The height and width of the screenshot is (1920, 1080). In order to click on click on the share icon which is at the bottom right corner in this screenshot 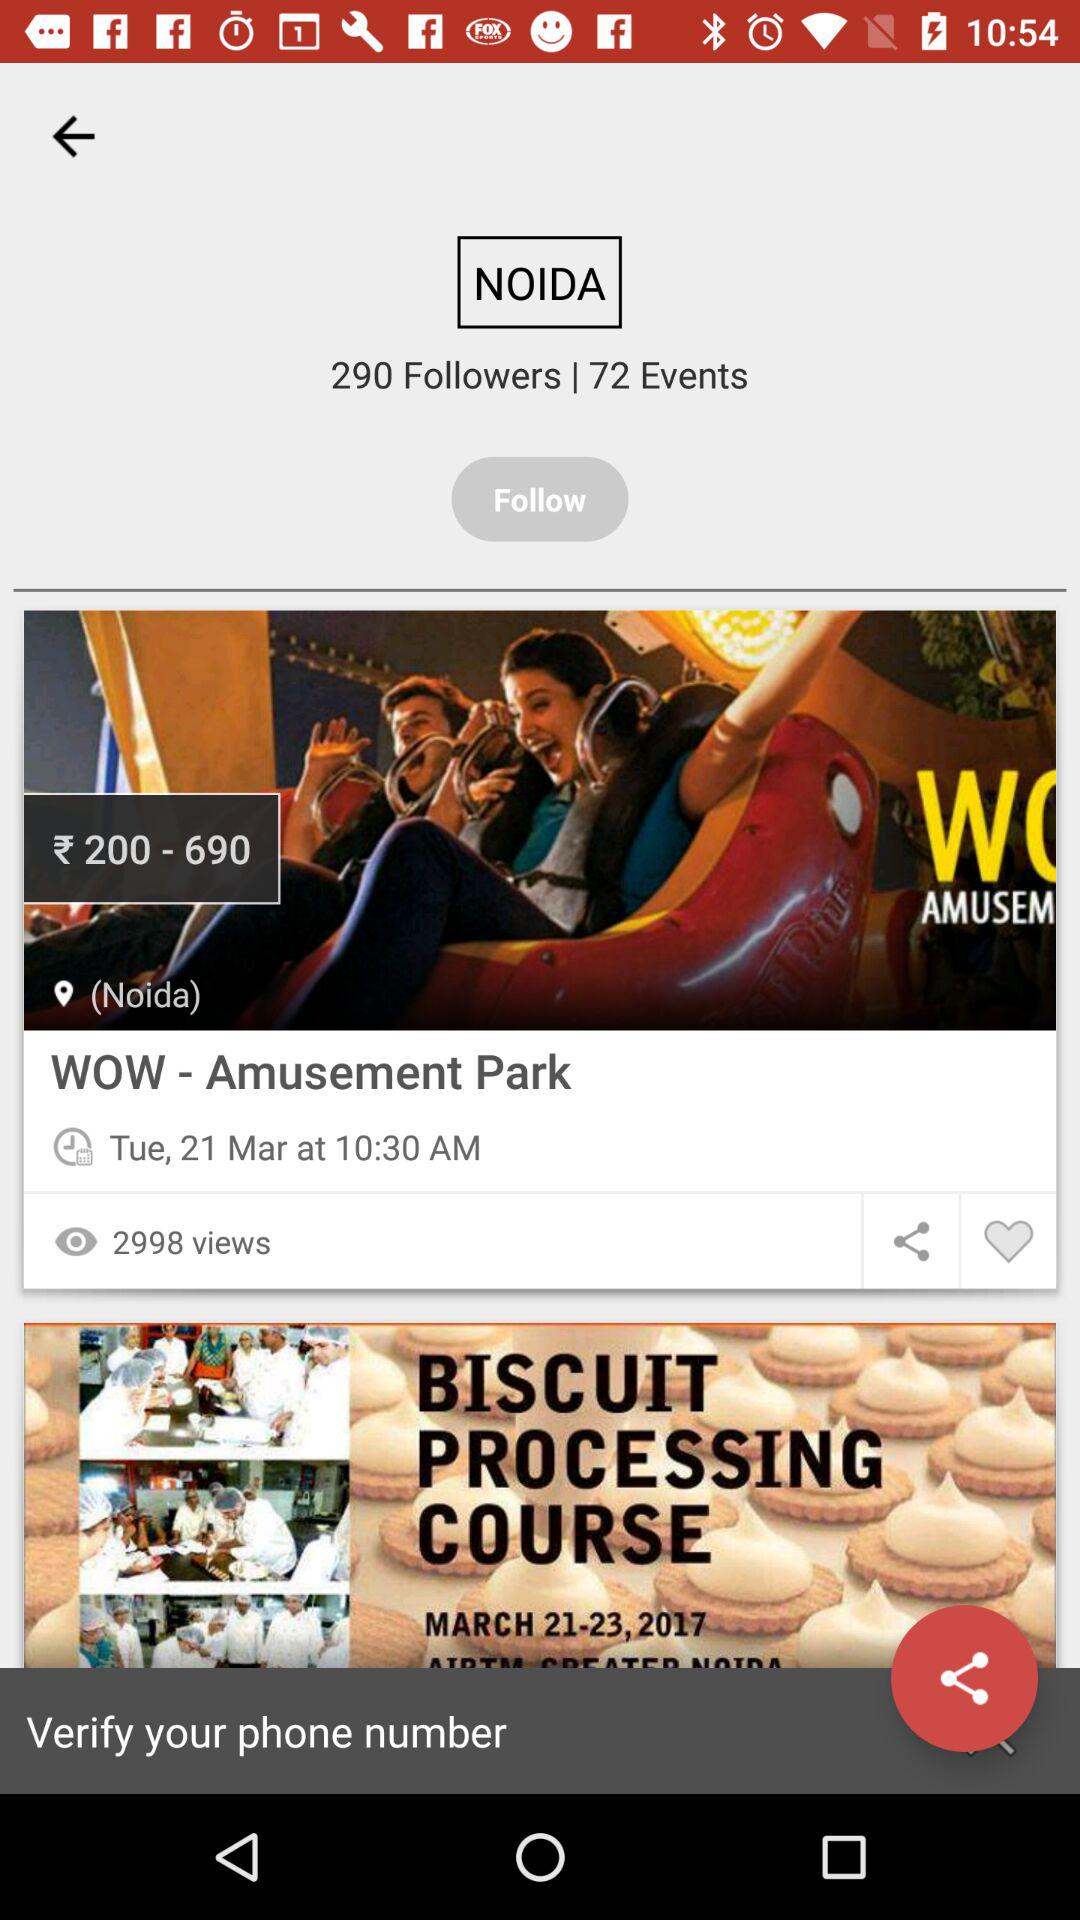, I will do `click(990, 1730)`.